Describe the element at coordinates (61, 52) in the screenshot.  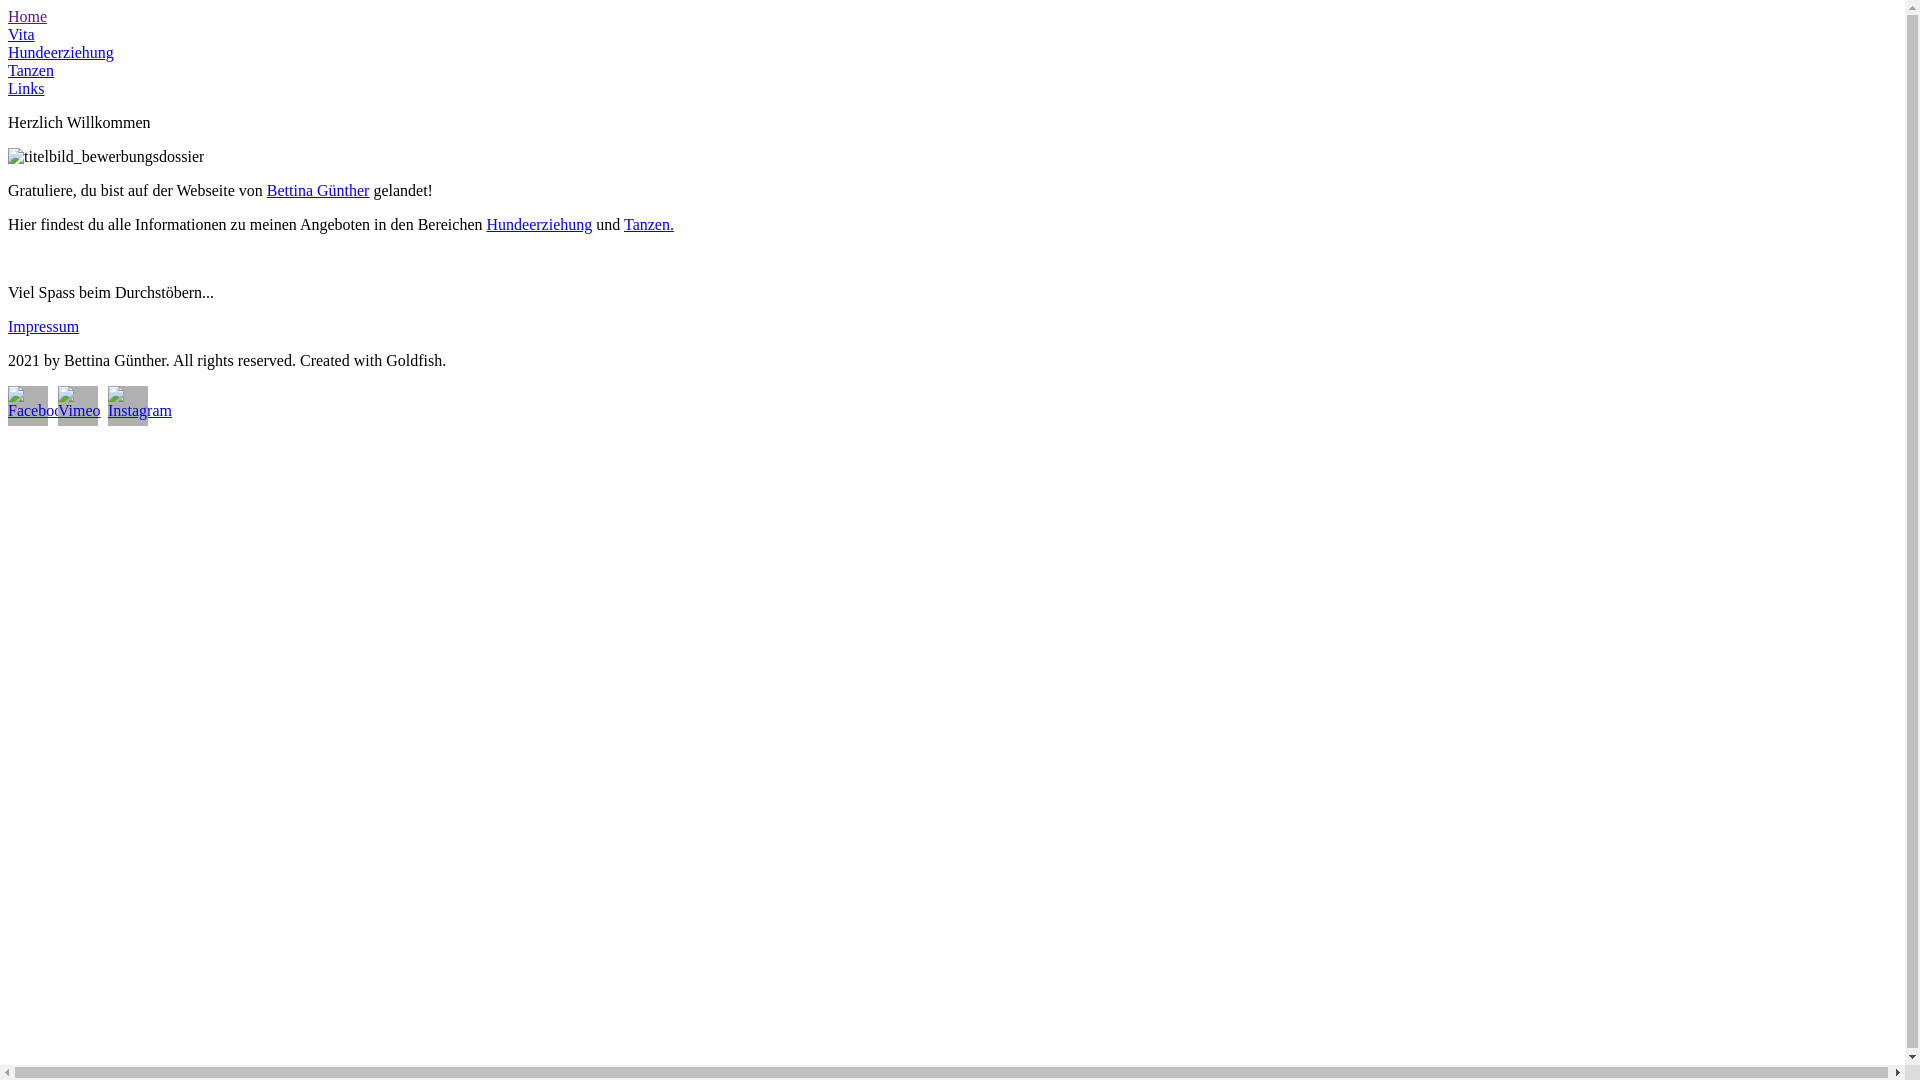
I see `Hundeerziehung` at that location.